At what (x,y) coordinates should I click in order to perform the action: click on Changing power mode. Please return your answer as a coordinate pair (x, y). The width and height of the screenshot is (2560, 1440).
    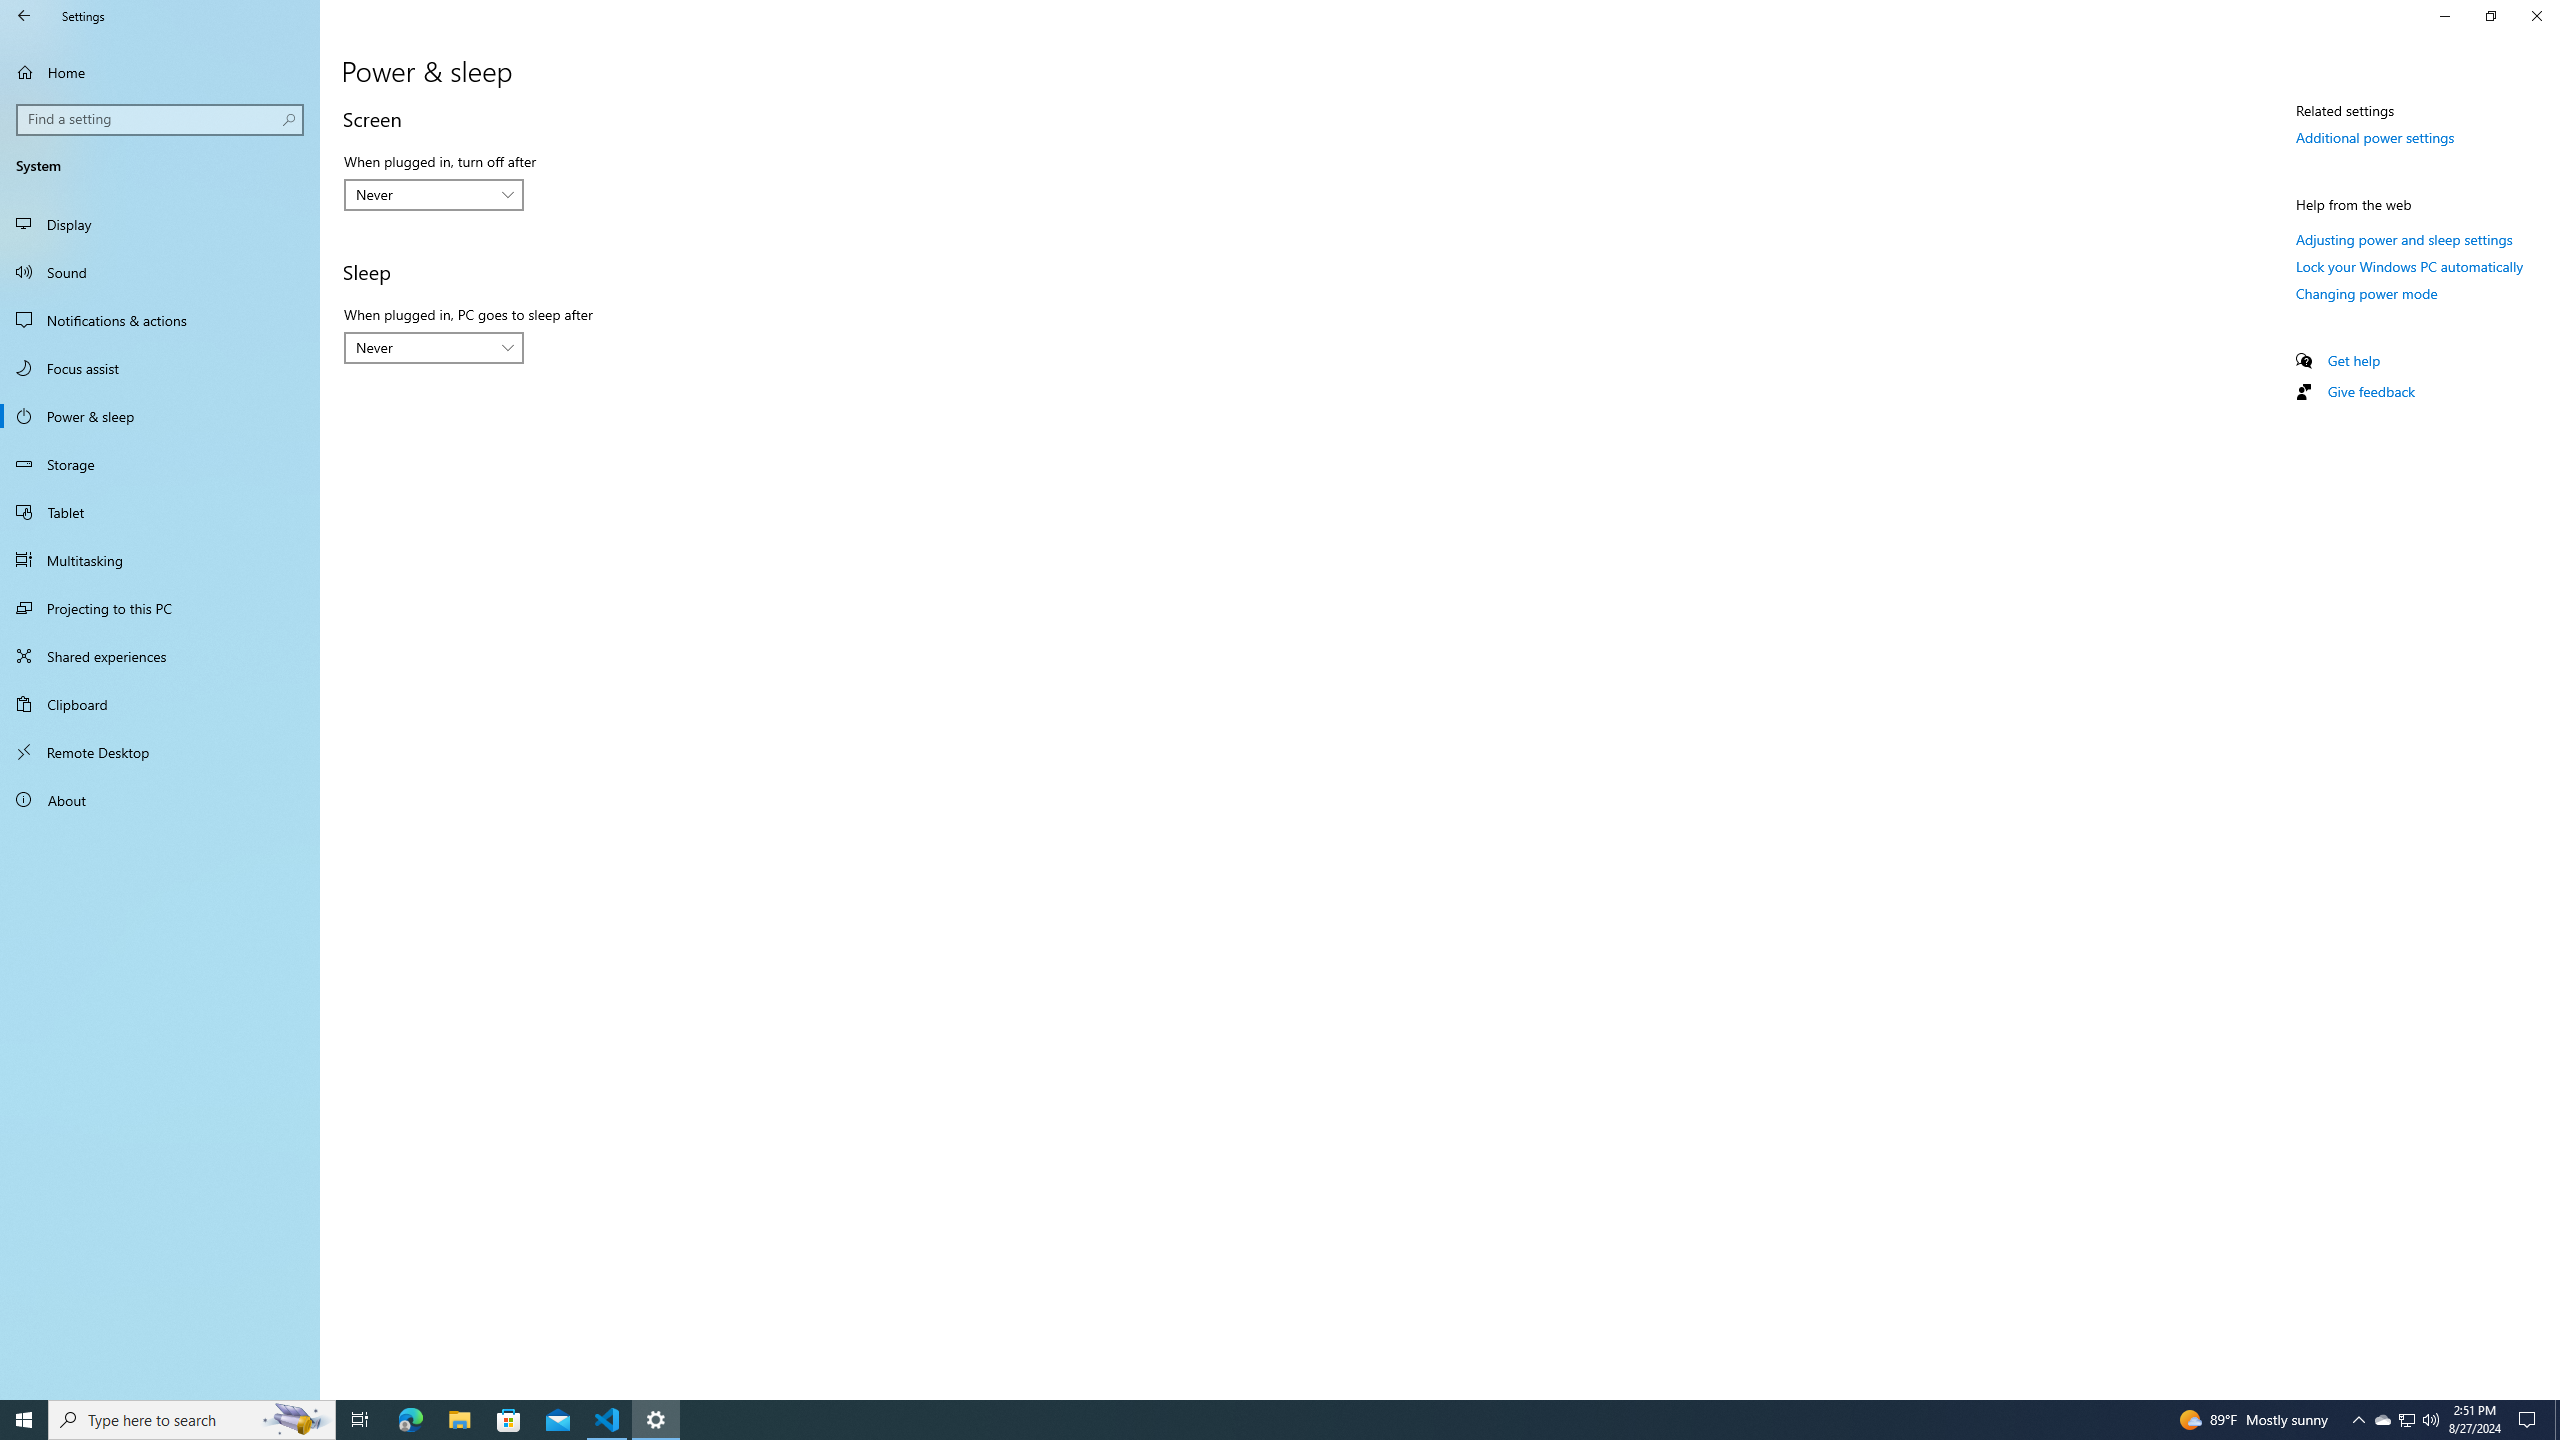
    Looking at the image, I should click on (2366, 292).